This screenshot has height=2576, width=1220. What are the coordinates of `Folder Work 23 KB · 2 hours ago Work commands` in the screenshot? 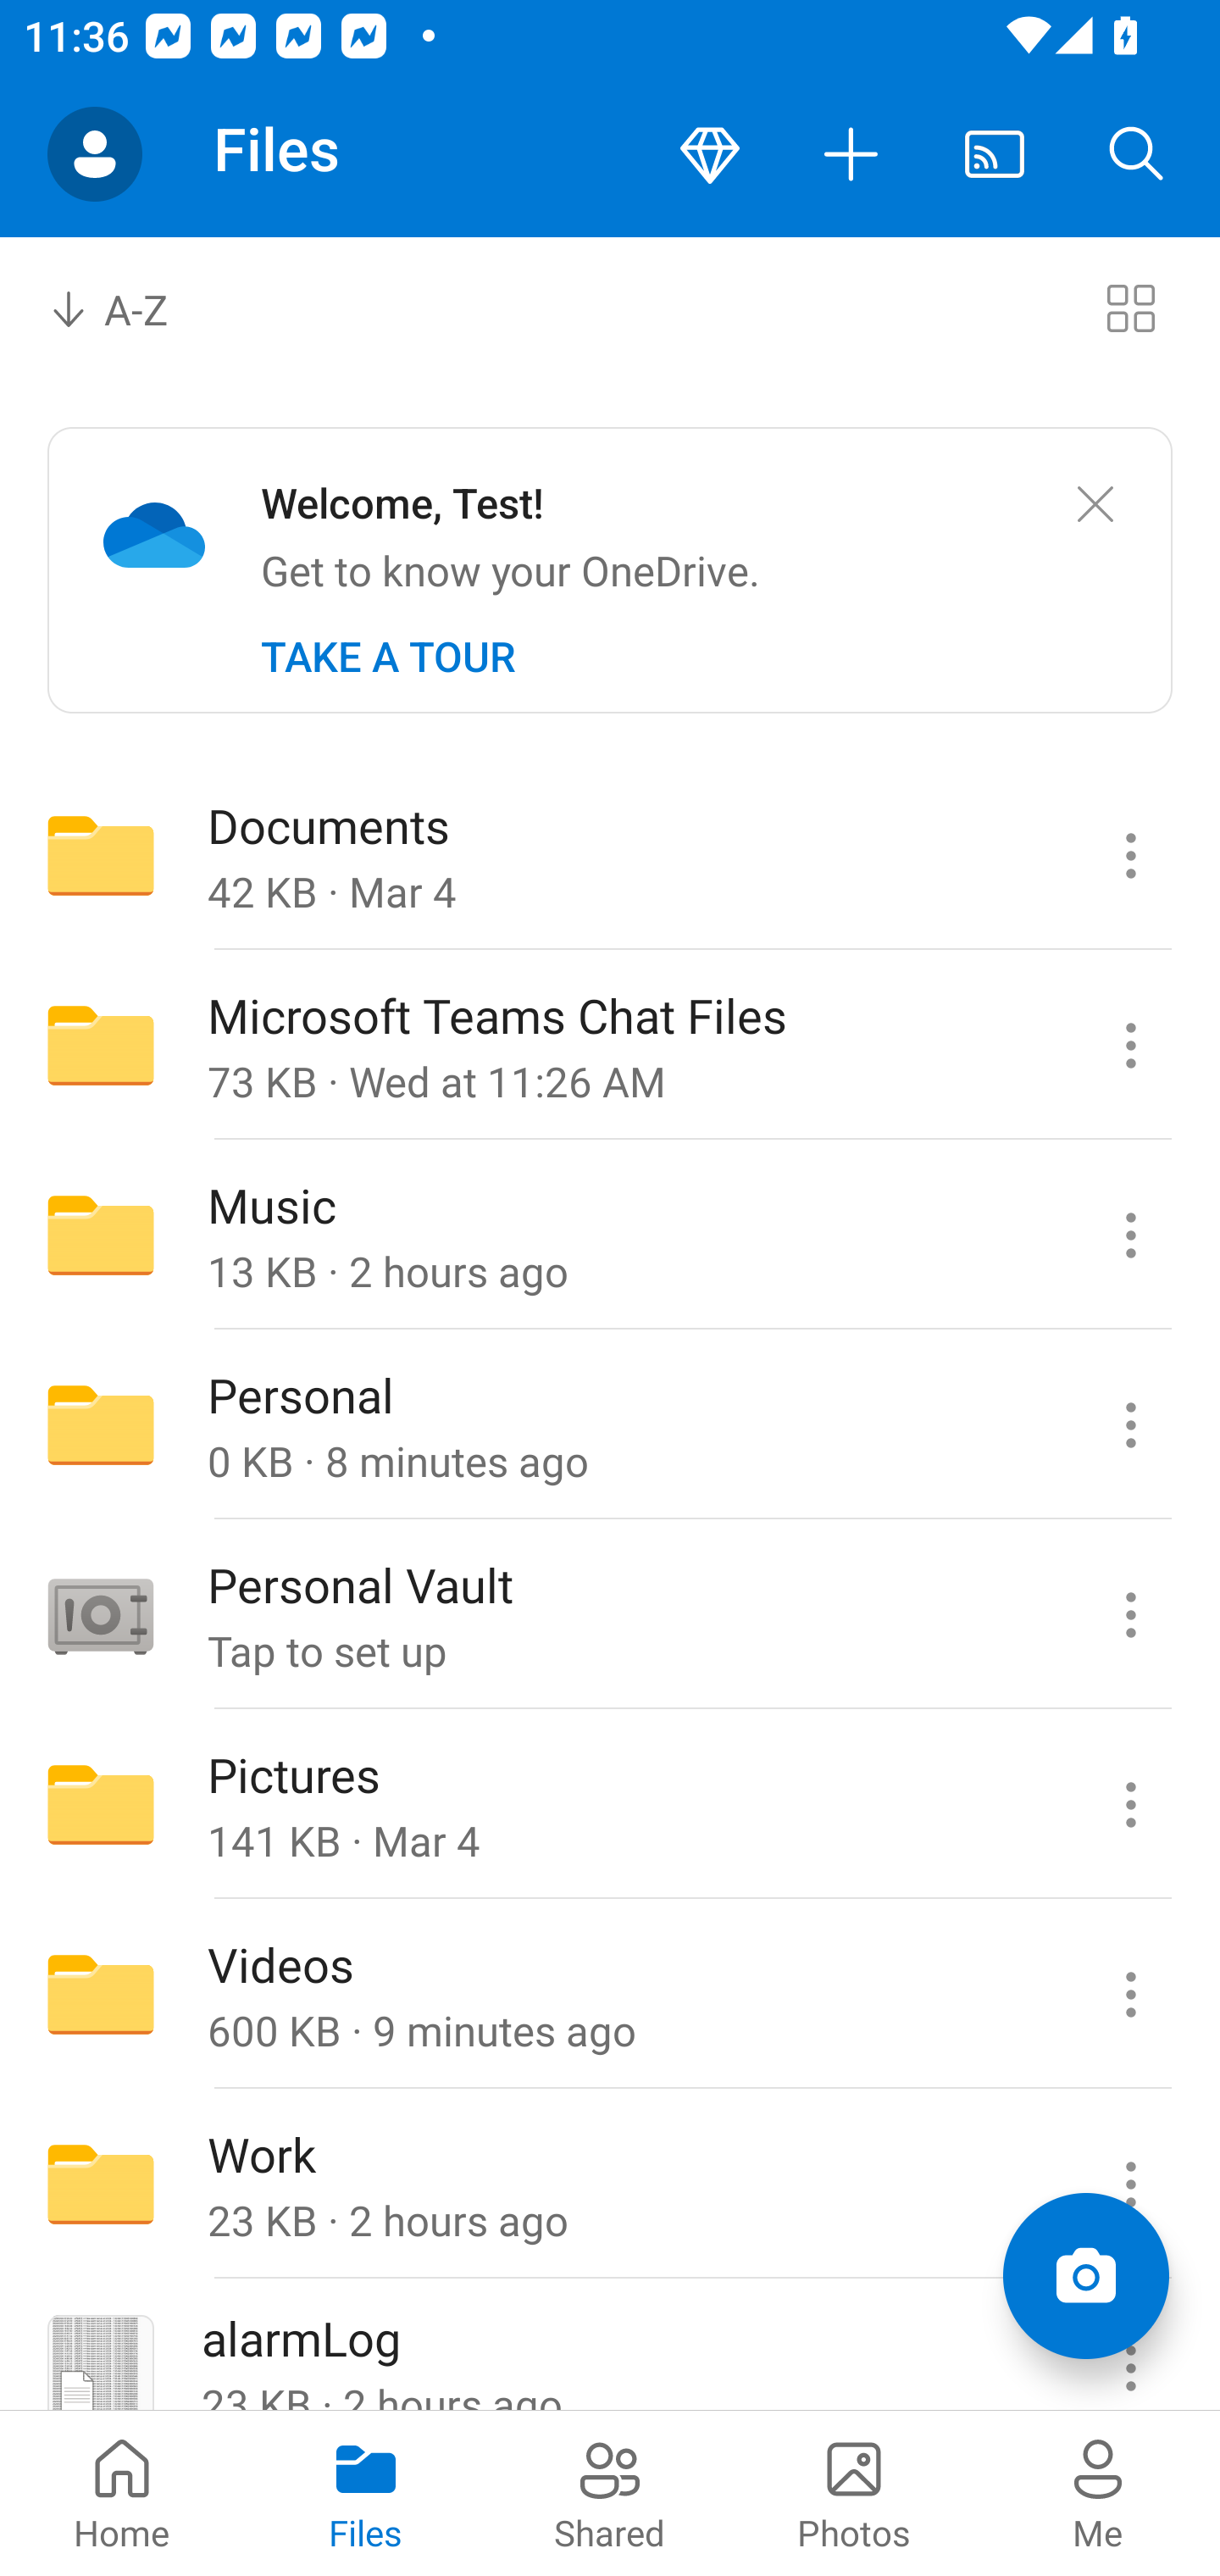 It's located at (610, 2185).